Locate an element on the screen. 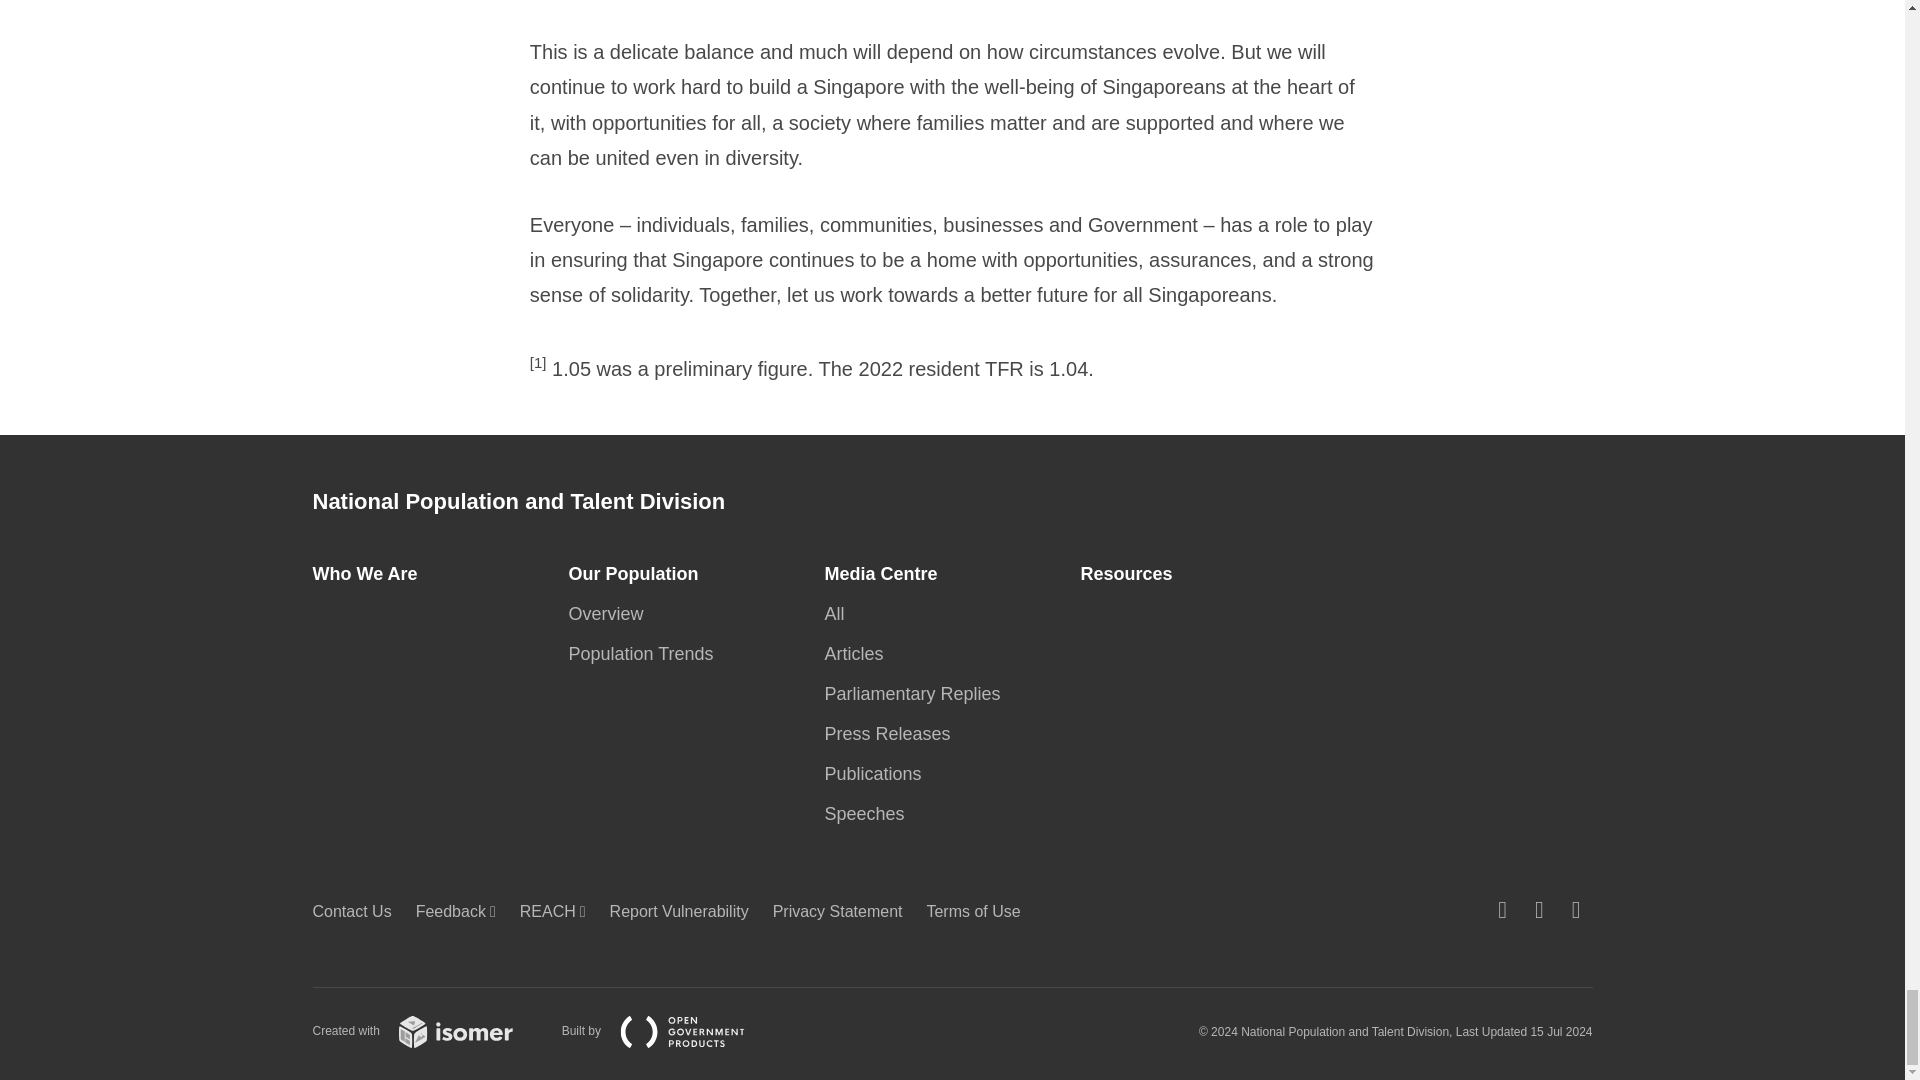  Articles is located at coordinates (858, 654).